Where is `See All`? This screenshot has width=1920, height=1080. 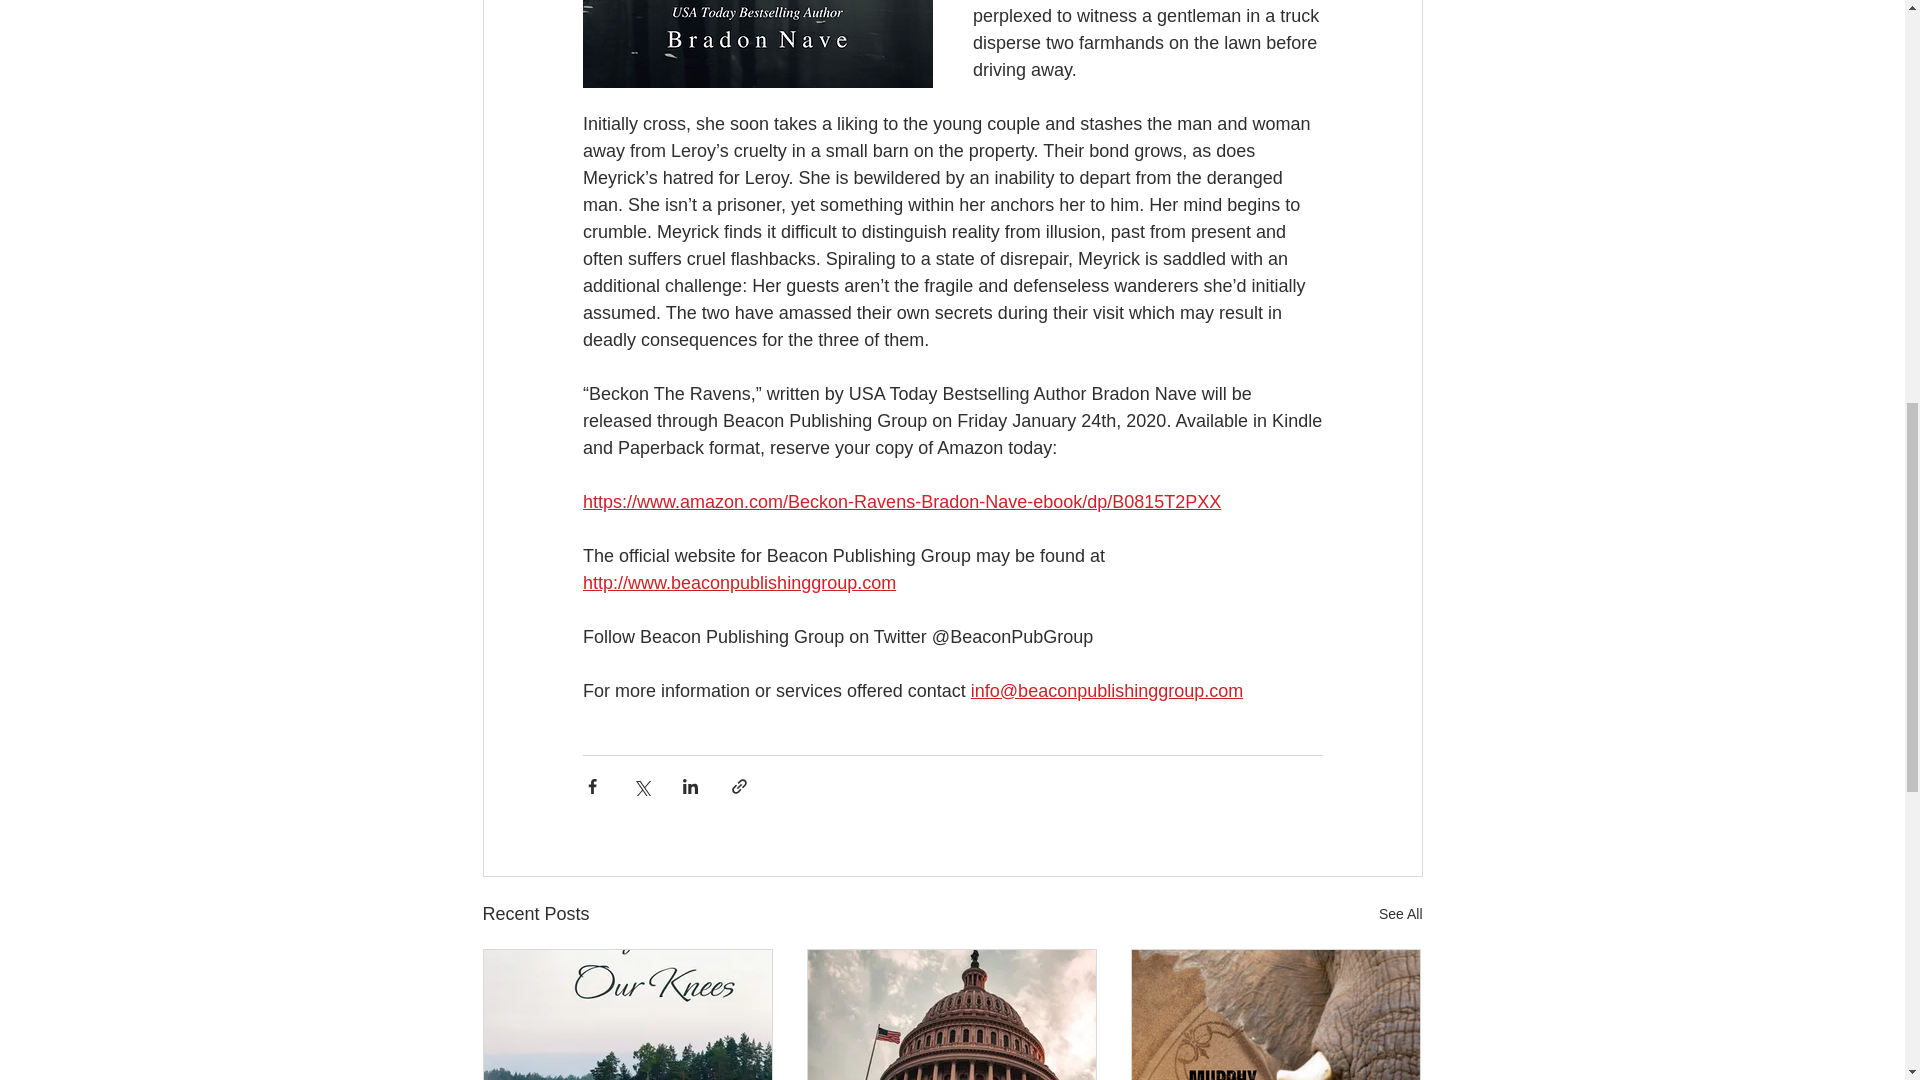
See All is located at coordinates (1400, 914).